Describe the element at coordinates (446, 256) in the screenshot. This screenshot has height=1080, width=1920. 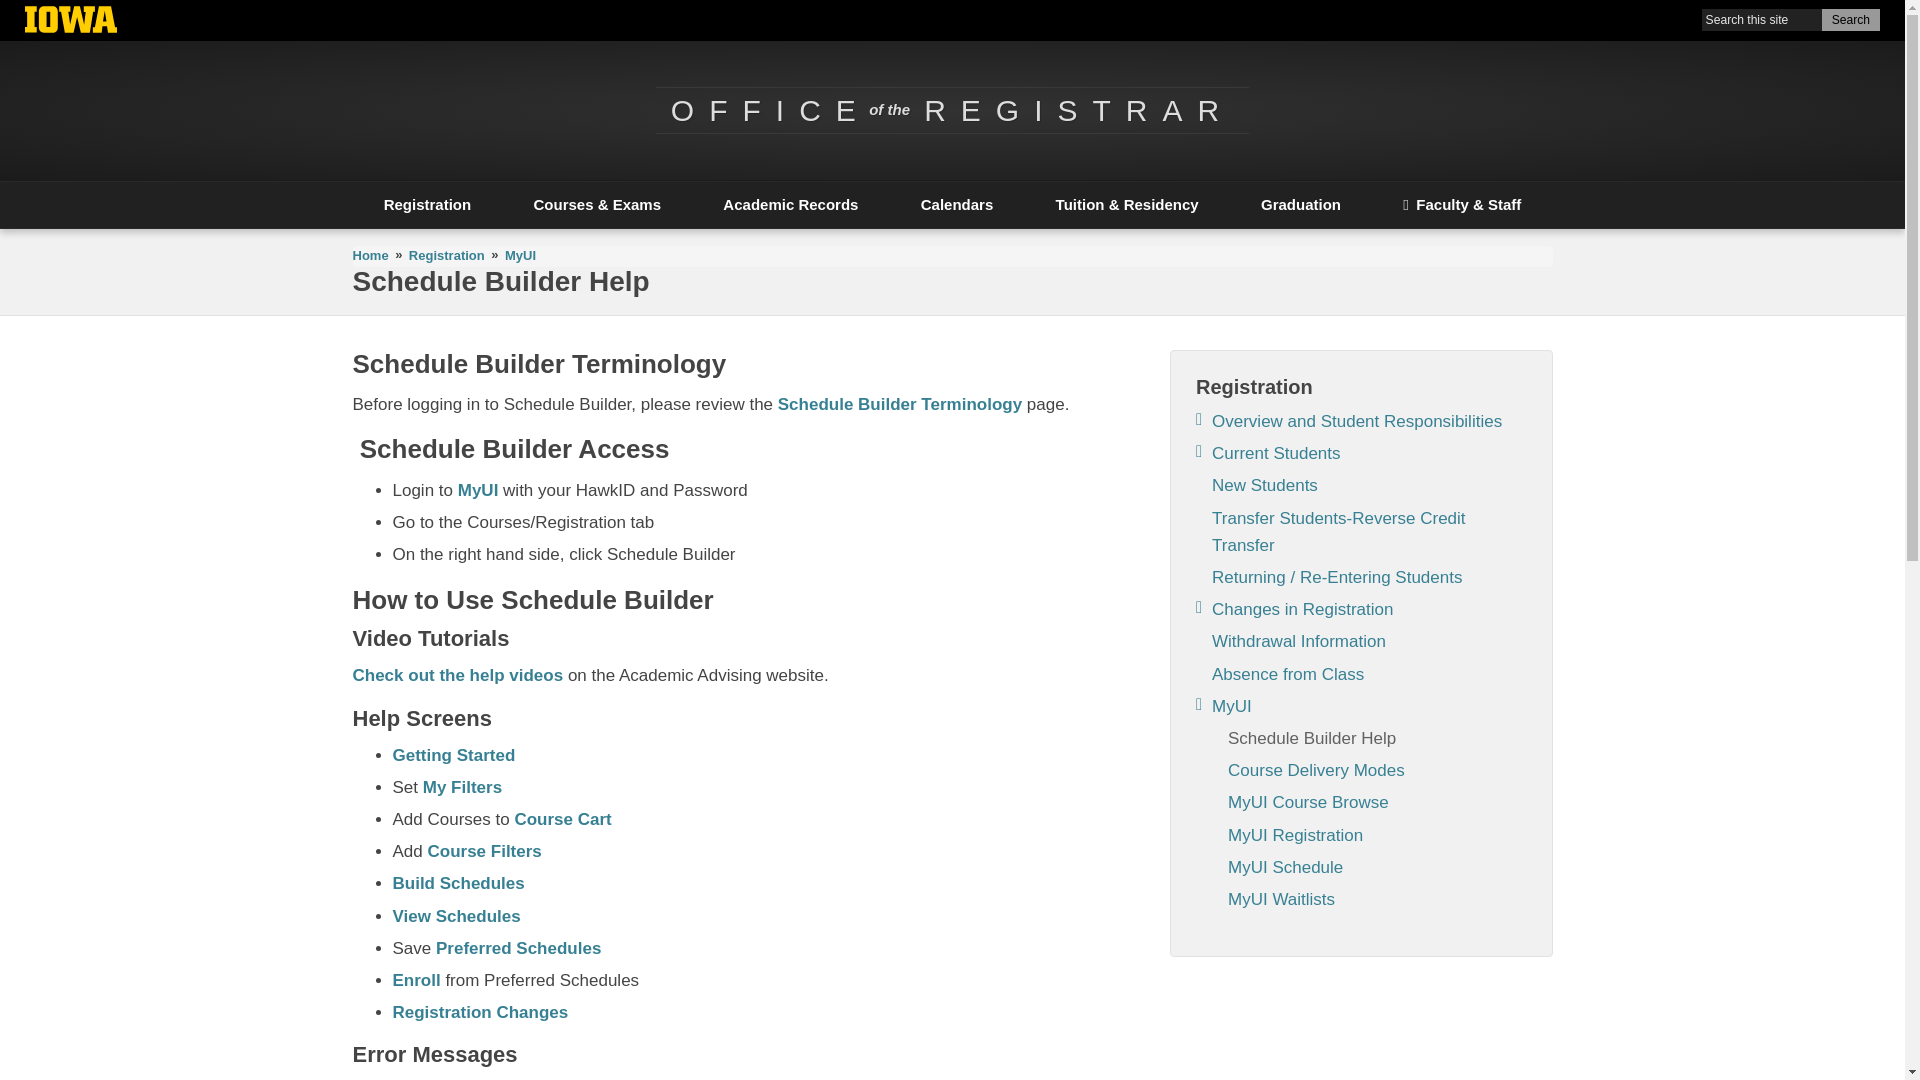
I see `Registration Information` at that location.